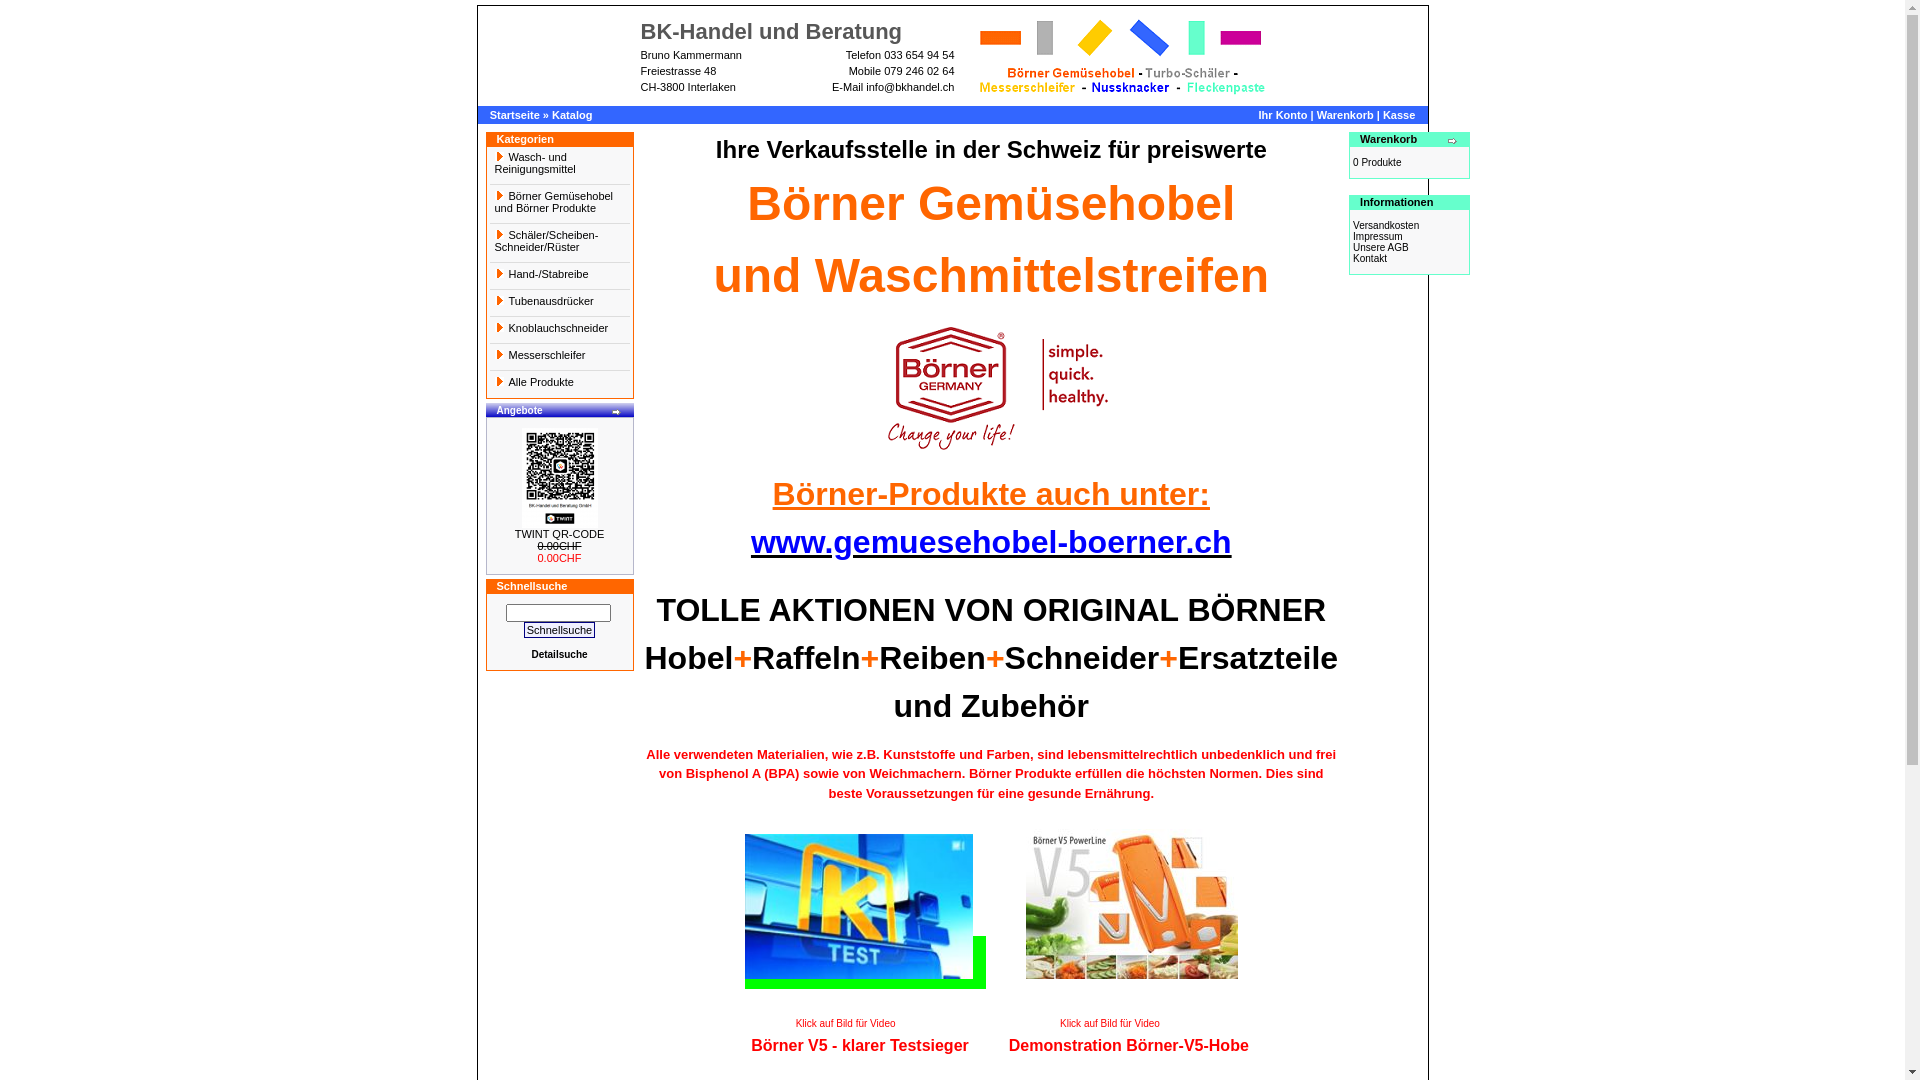 The image size is (1920, 1080). What do you see at coordinates (560, 630) in the screenshot?
I see `Schnellsuche` at bounding box center [560, 630].